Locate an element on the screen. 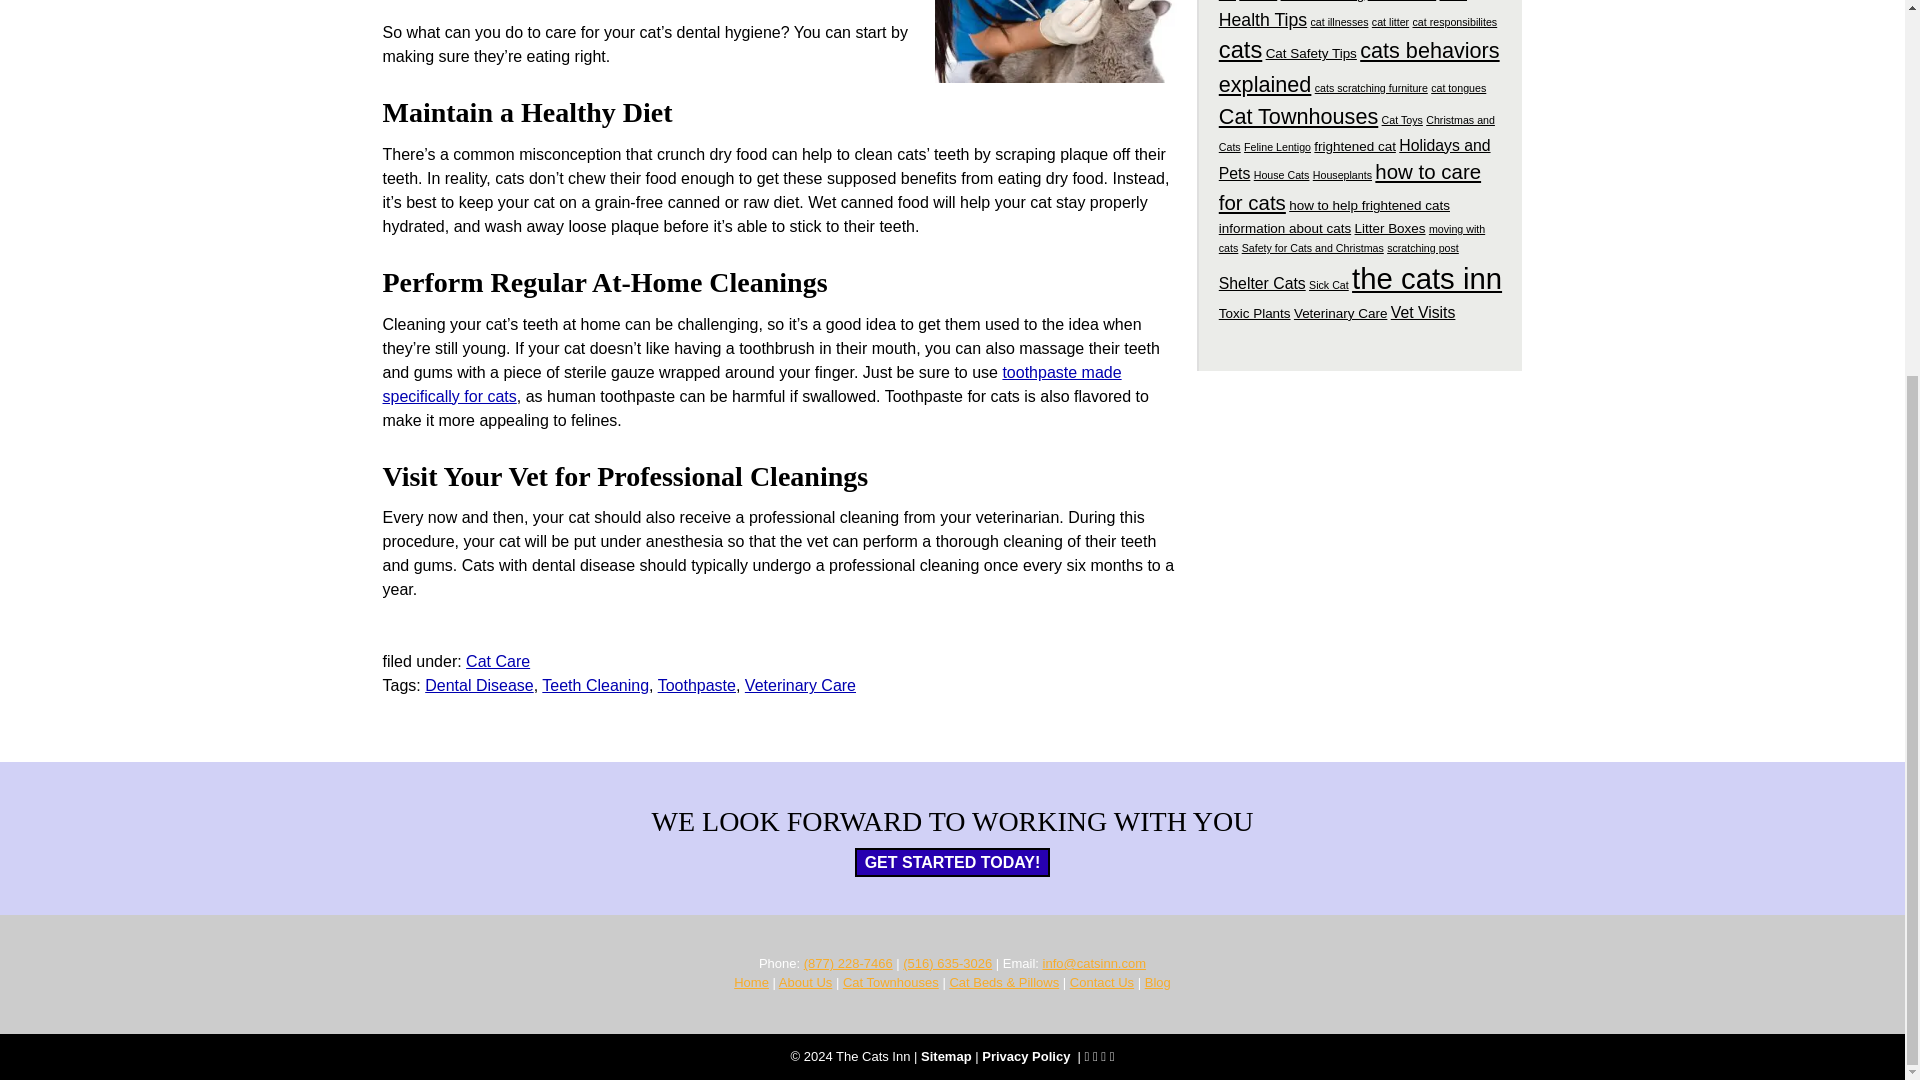  Dental Disease is located at coordinates (478, 686).